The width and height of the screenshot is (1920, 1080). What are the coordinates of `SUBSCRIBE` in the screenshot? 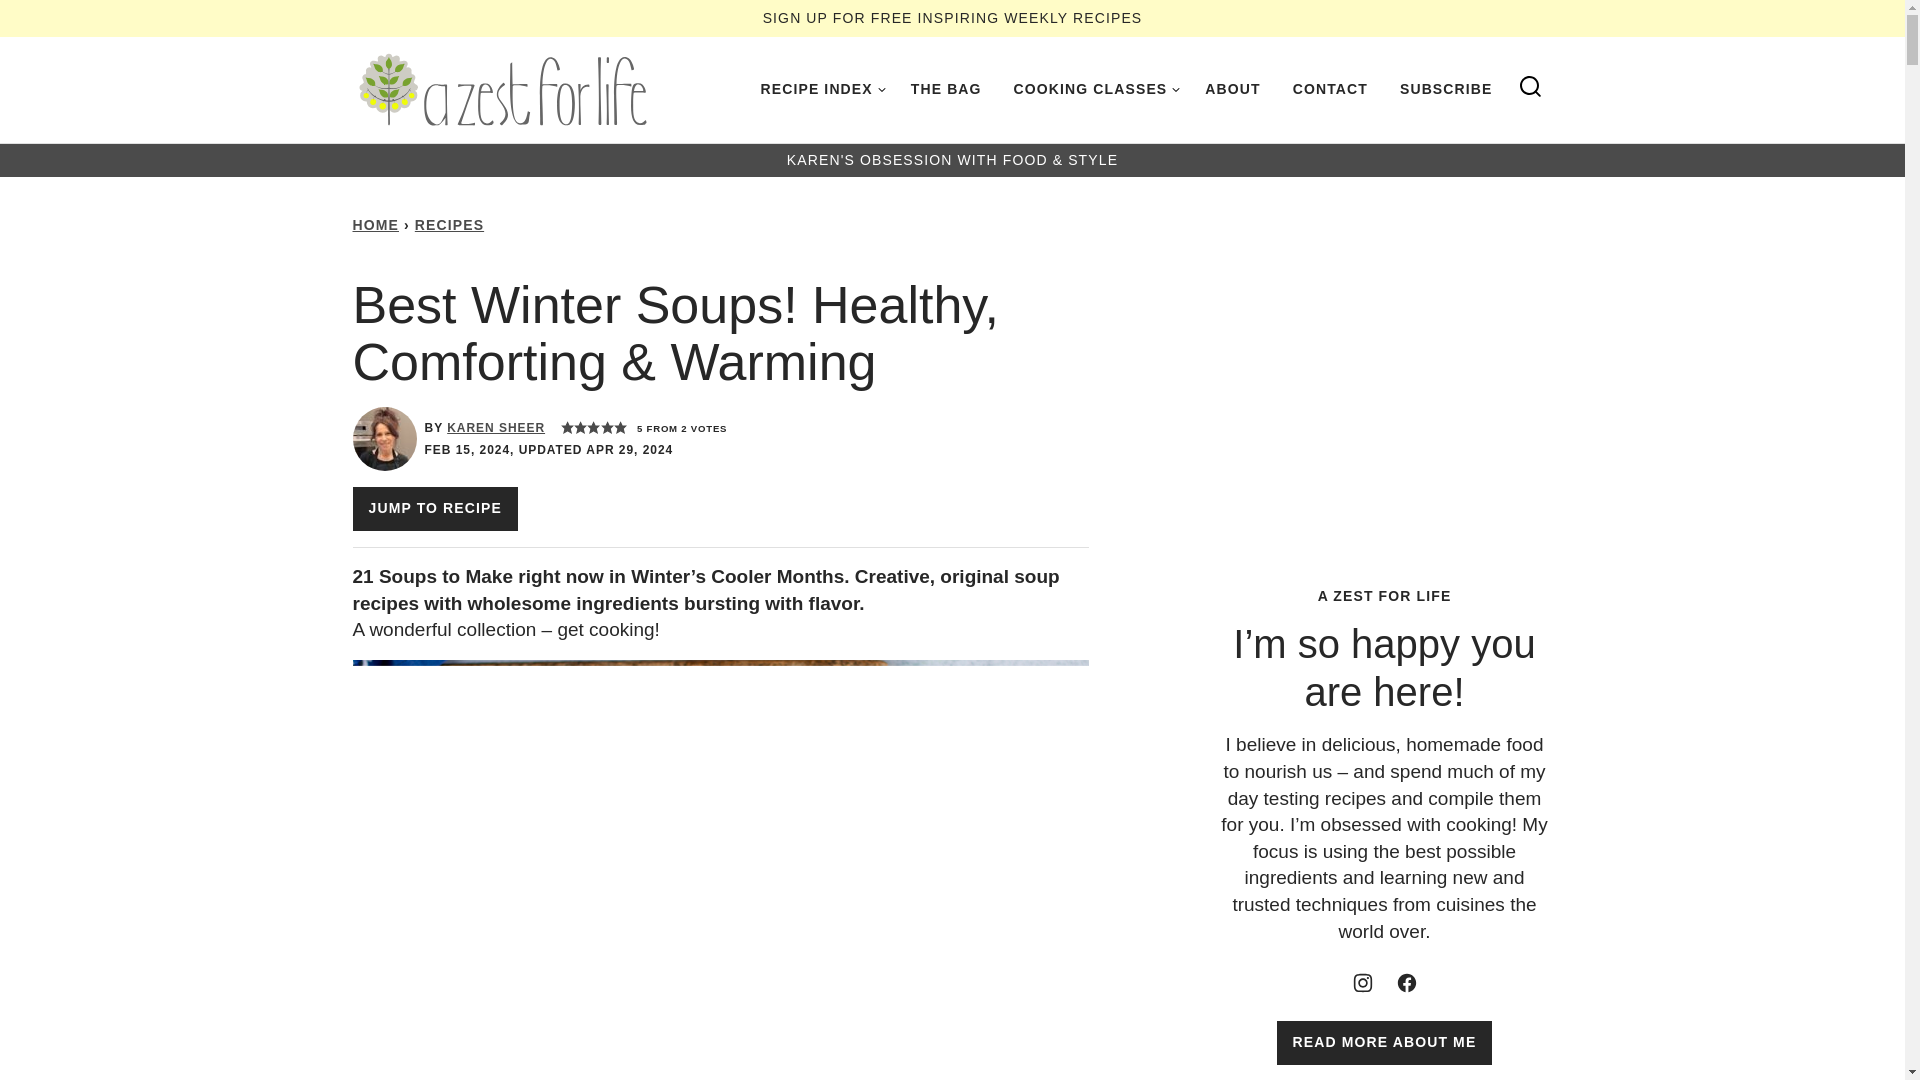 It's located at (1446, 89).